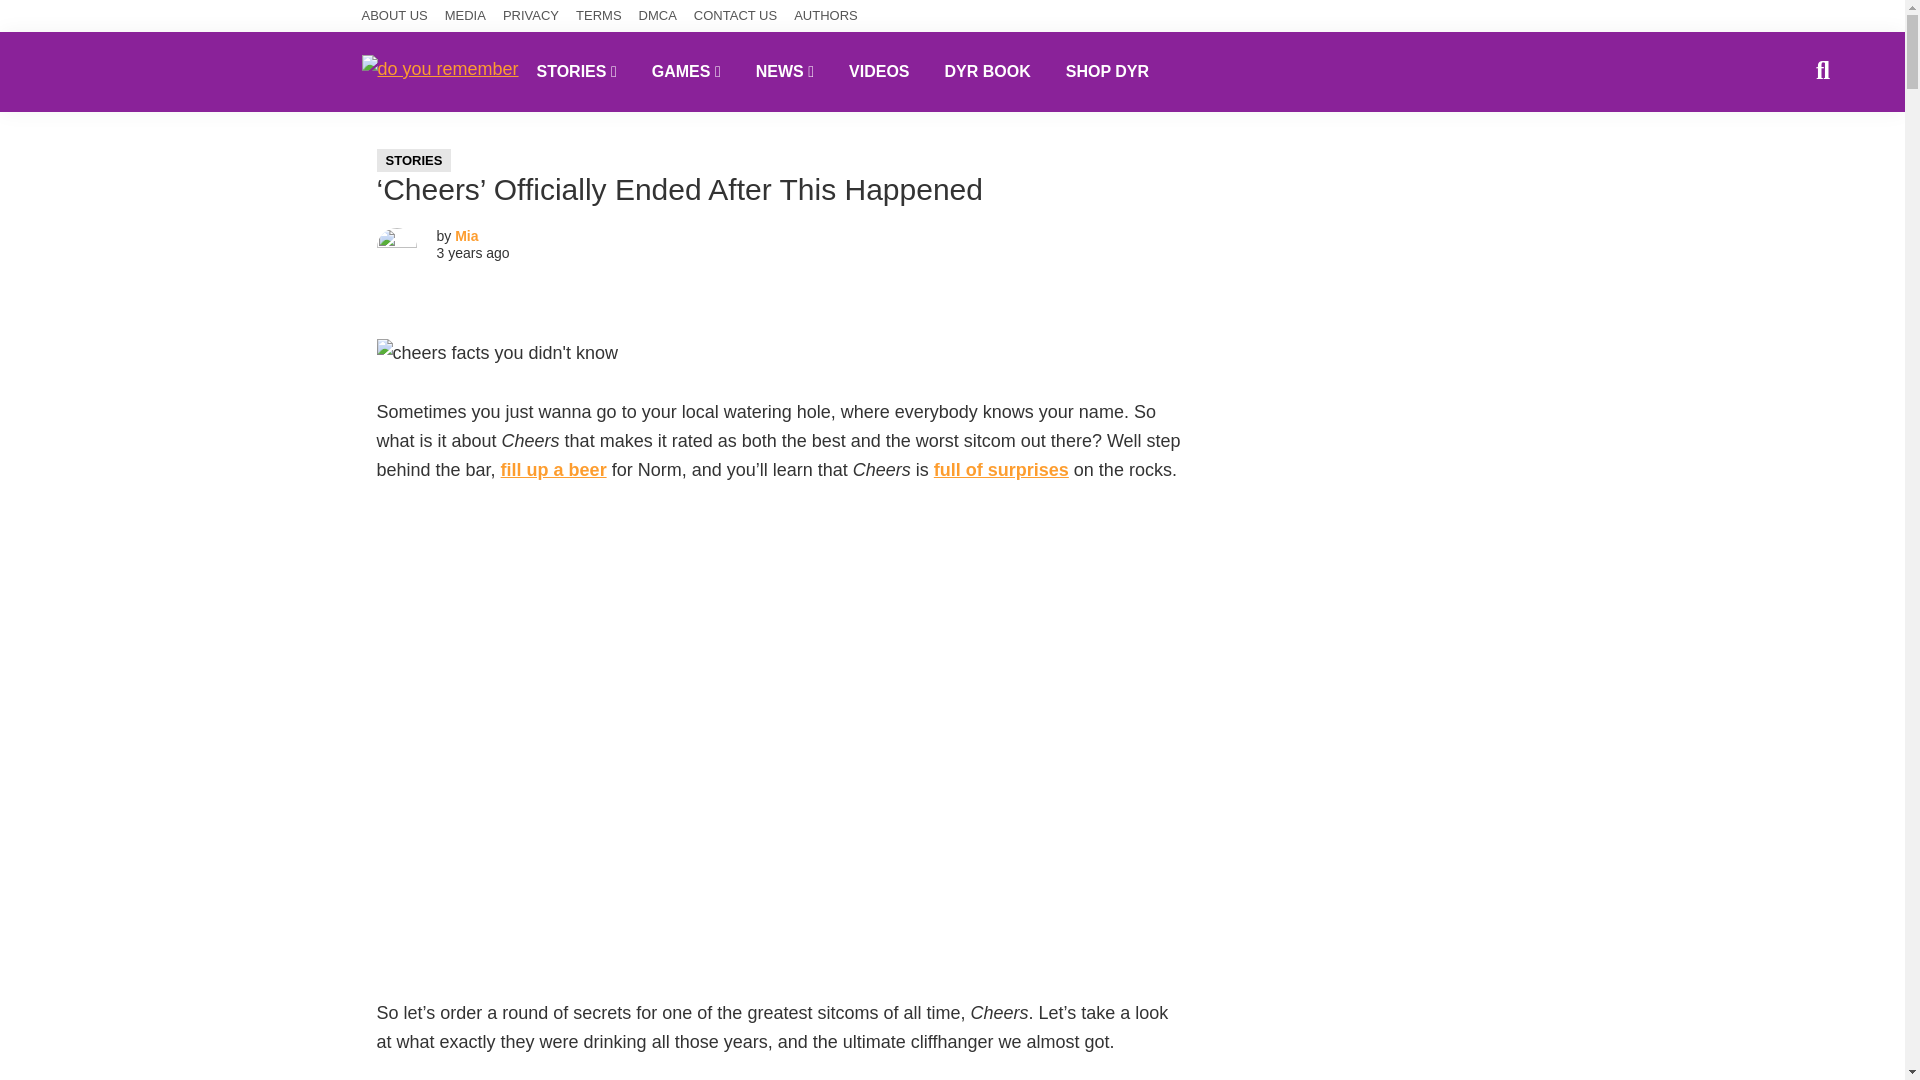  What do you see at coordinates (1106, 71) in the screenshot?
I see `SHOP DYR` at bounding box center [1106, 71].